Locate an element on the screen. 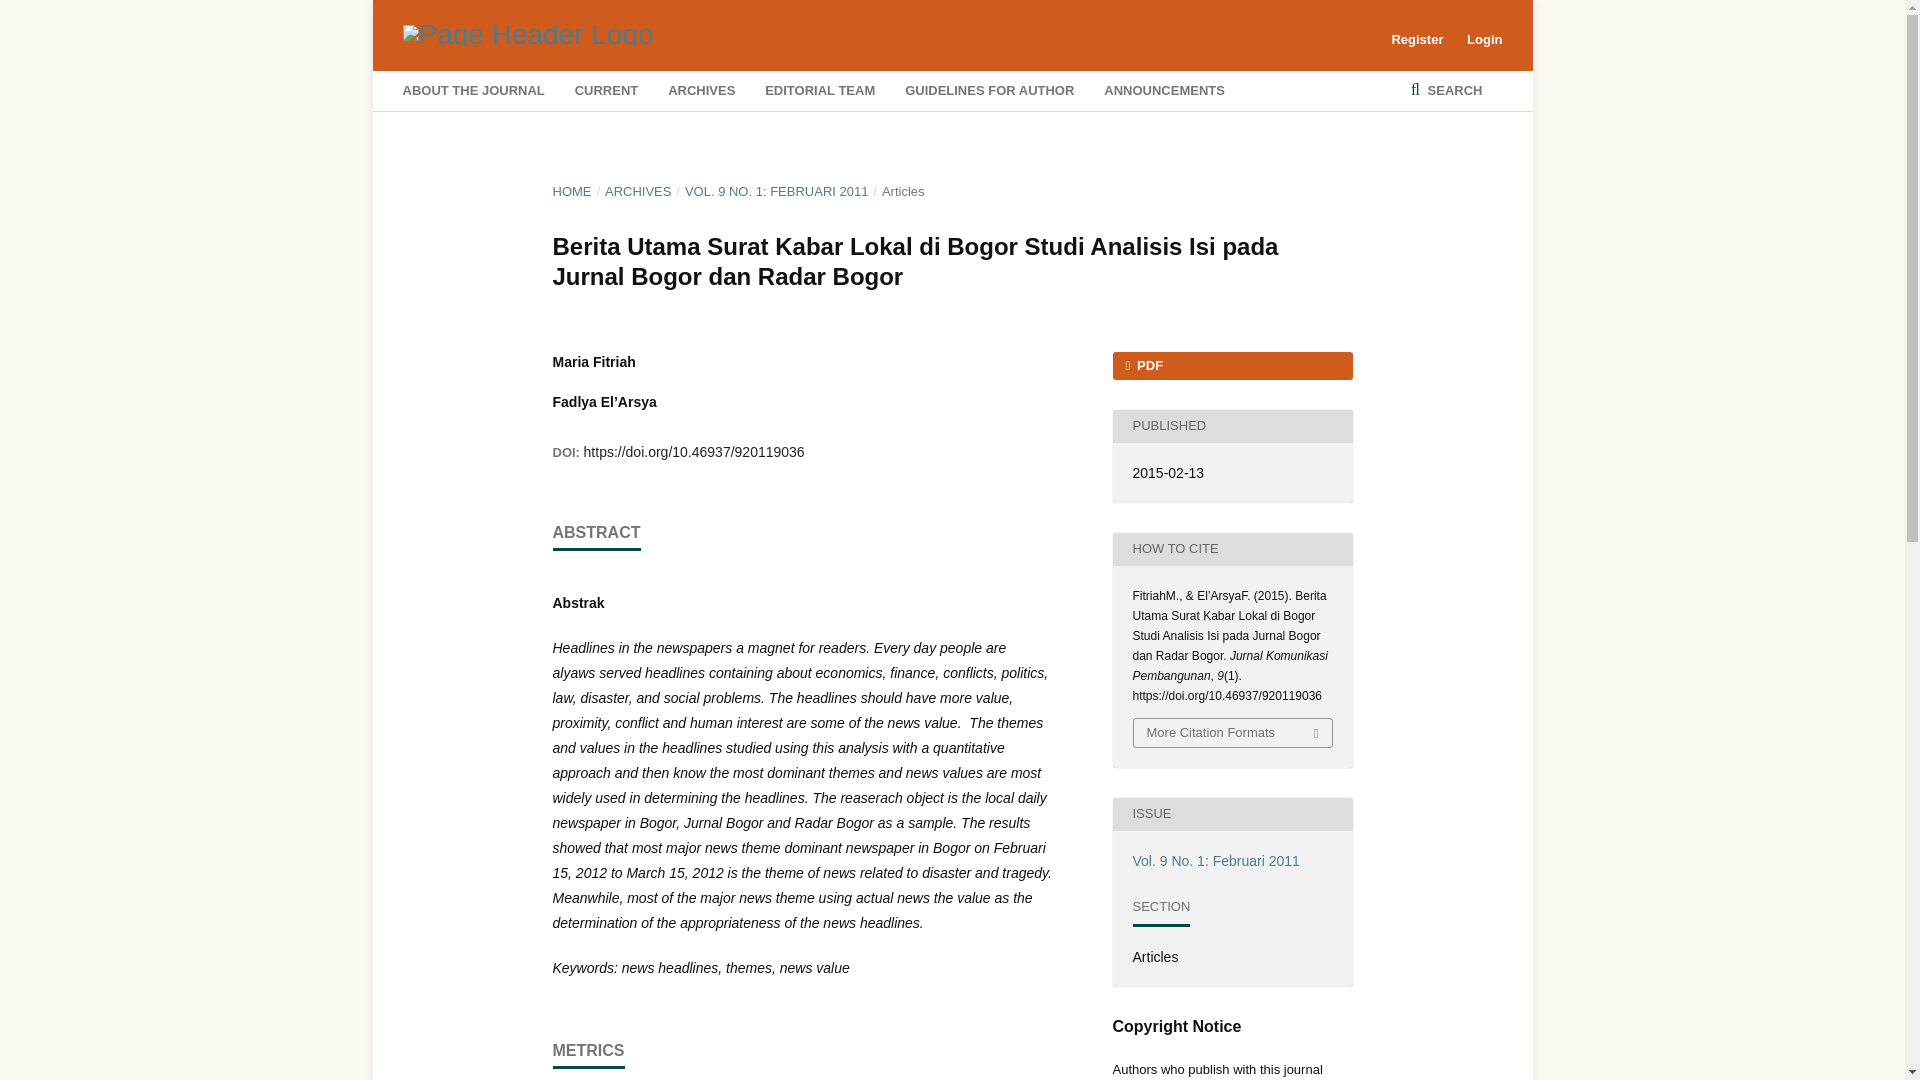 This screenshot has width=1920, height=1080. Login is located at coordinates (1479, 40).